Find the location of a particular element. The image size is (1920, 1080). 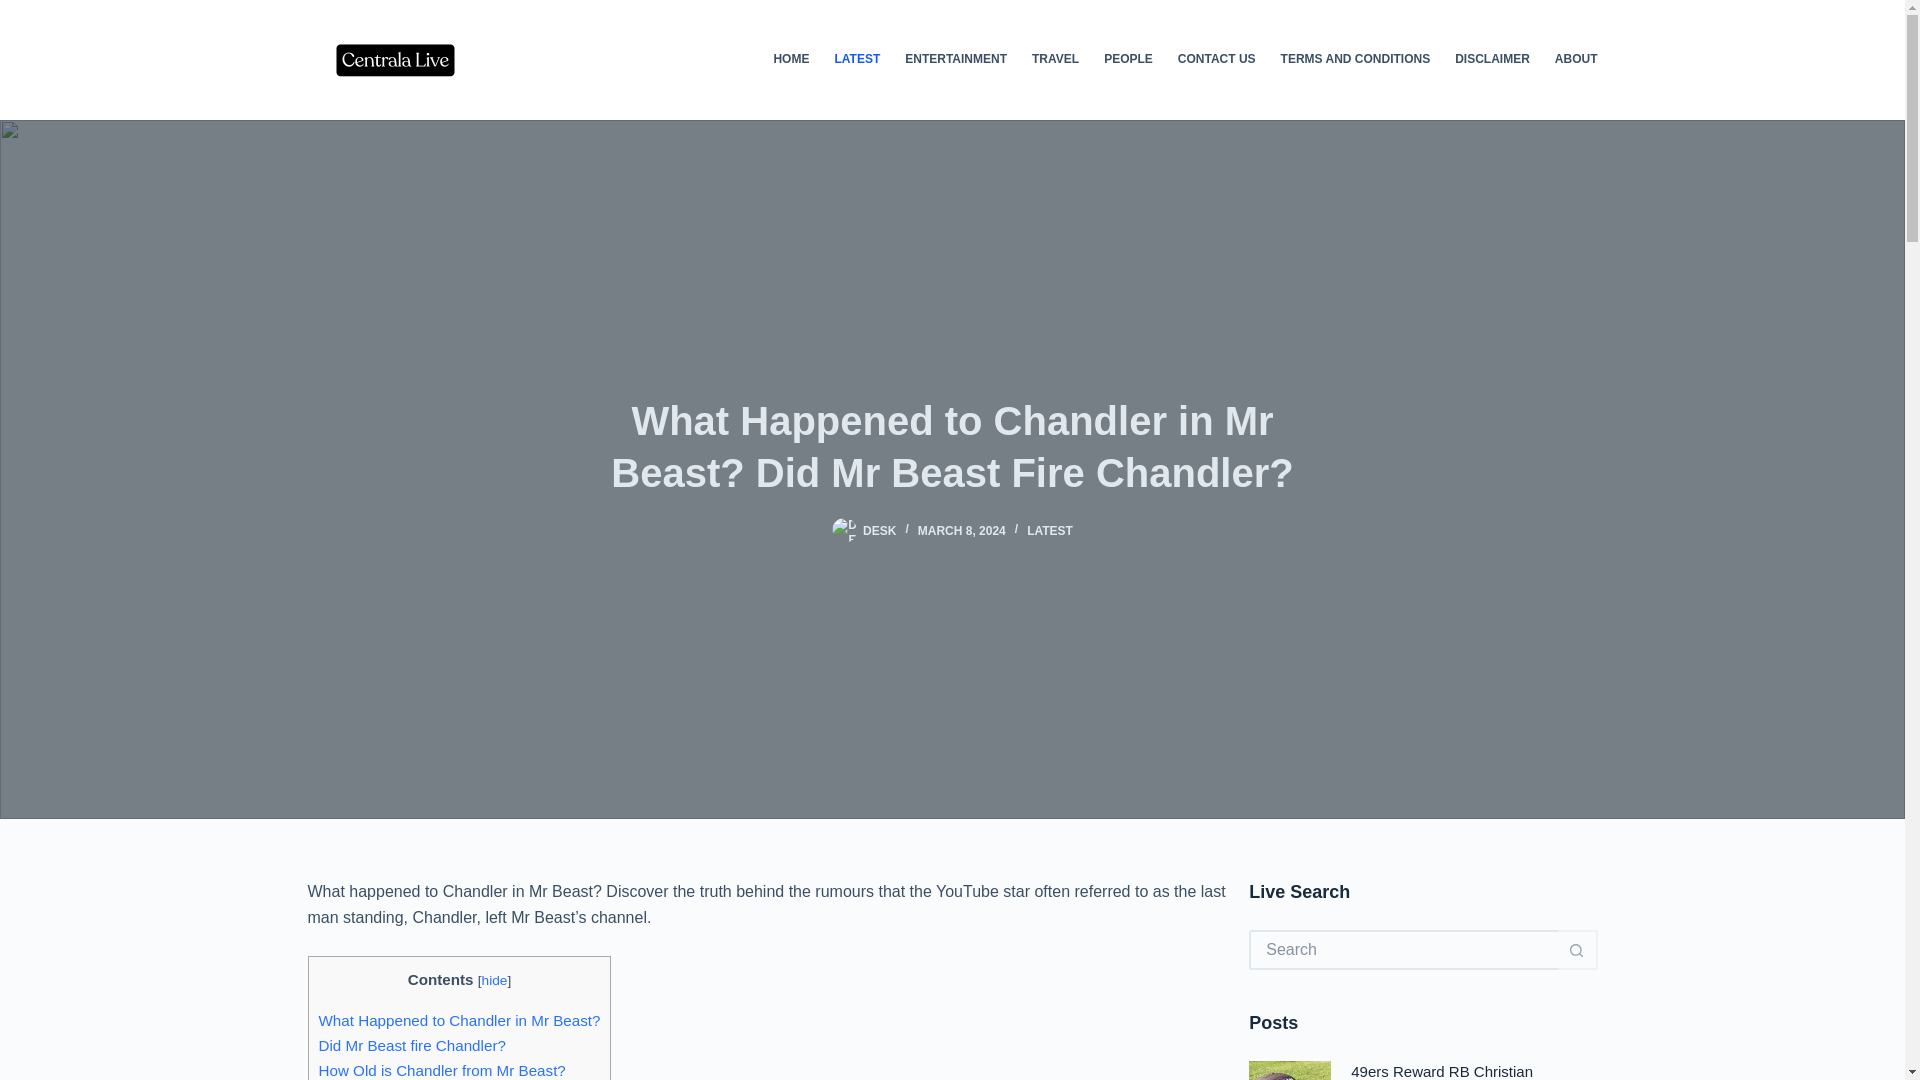

How Old is Chandler from Mr Beast? is located at coordinates (441, 1070).